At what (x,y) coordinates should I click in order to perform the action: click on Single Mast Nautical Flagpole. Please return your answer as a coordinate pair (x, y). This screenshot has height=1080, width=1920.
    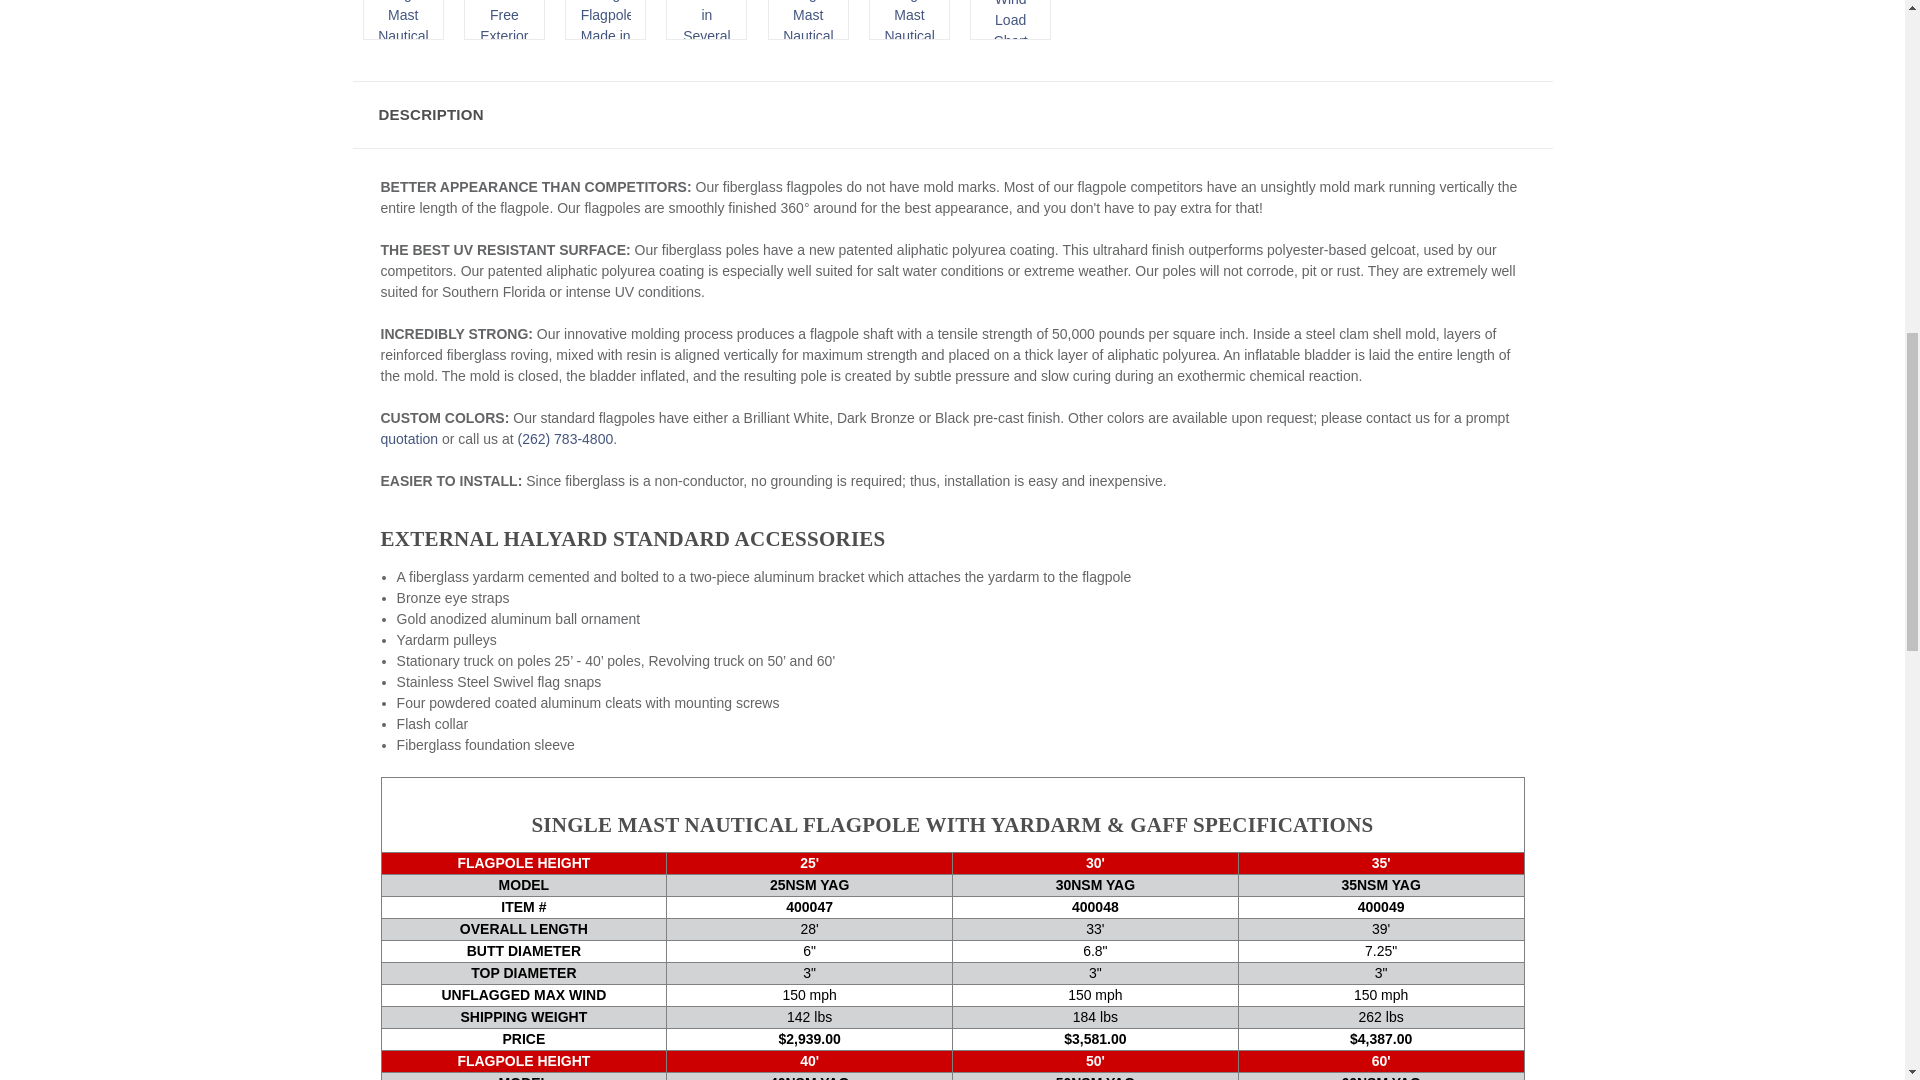
    Looking at the image, I should click on (908, 19).